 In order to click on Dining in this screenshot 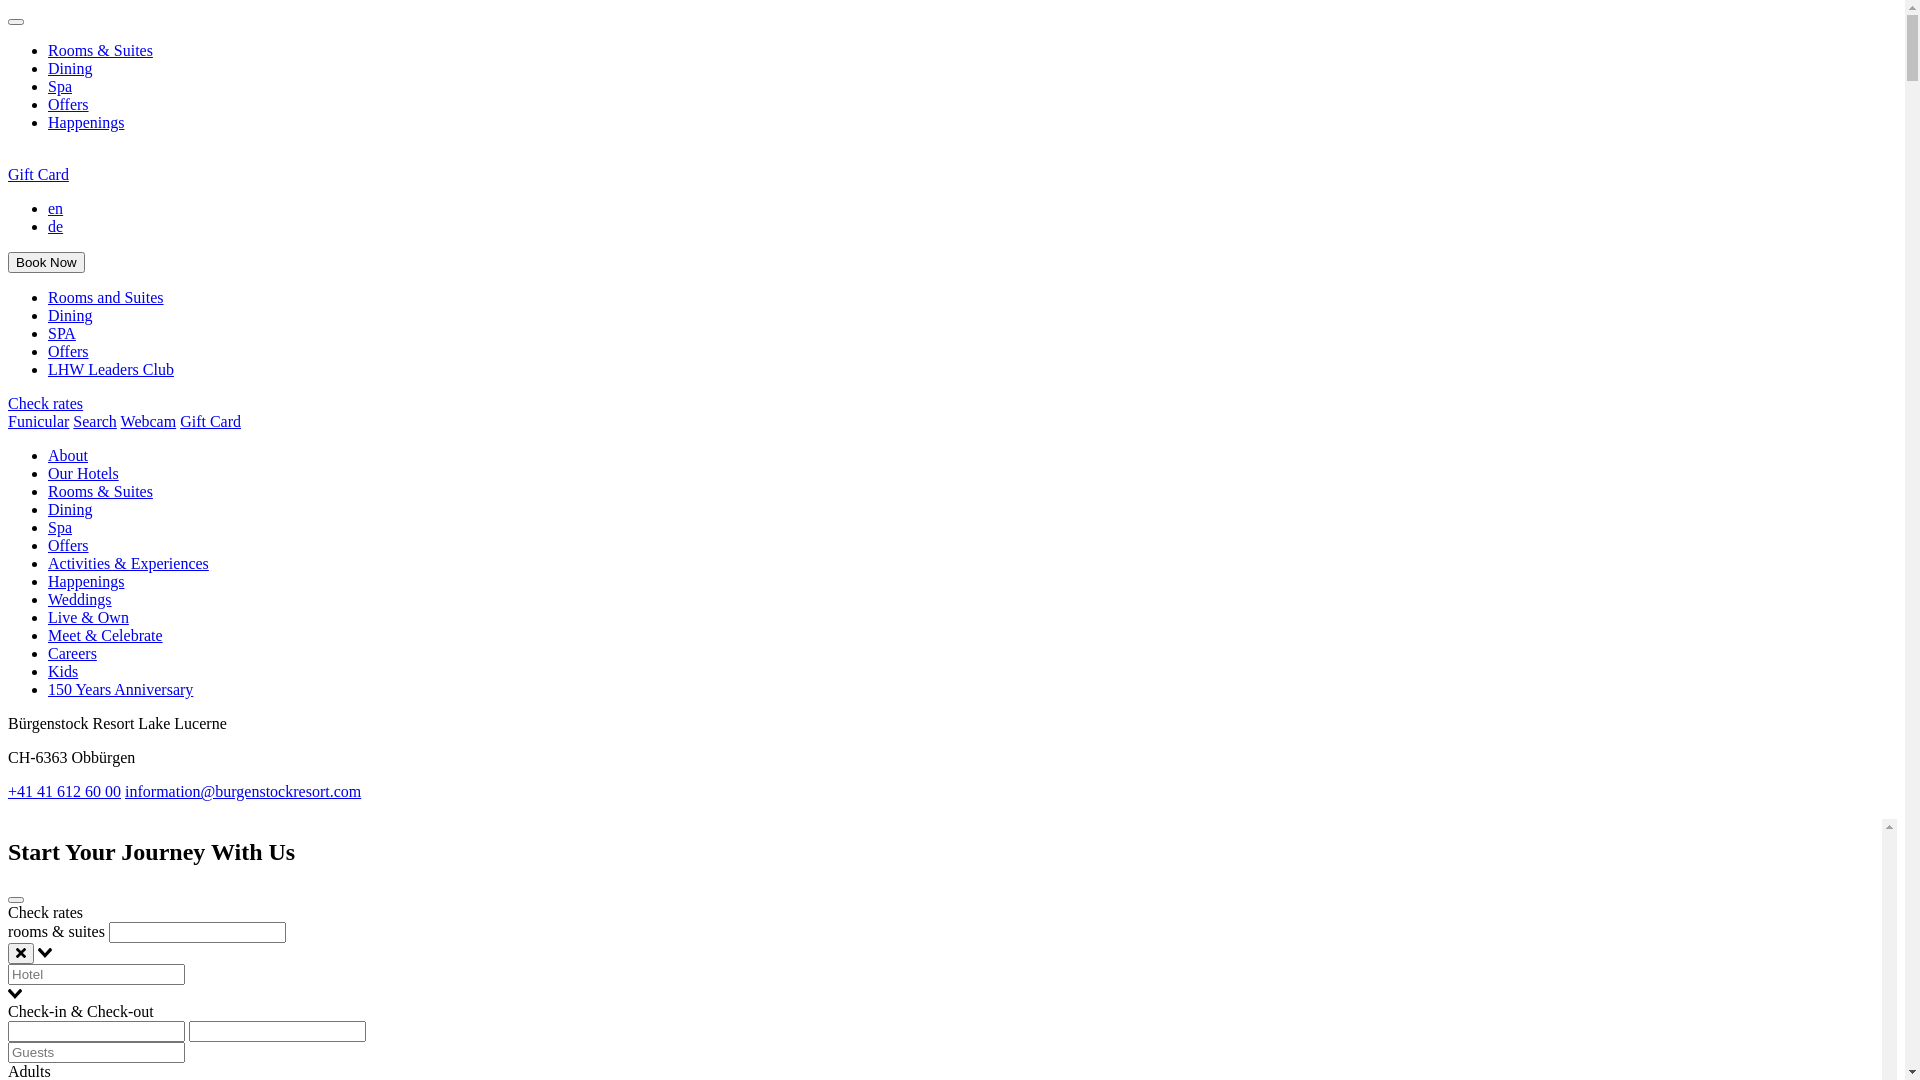, I will do `click(70, 68)`.